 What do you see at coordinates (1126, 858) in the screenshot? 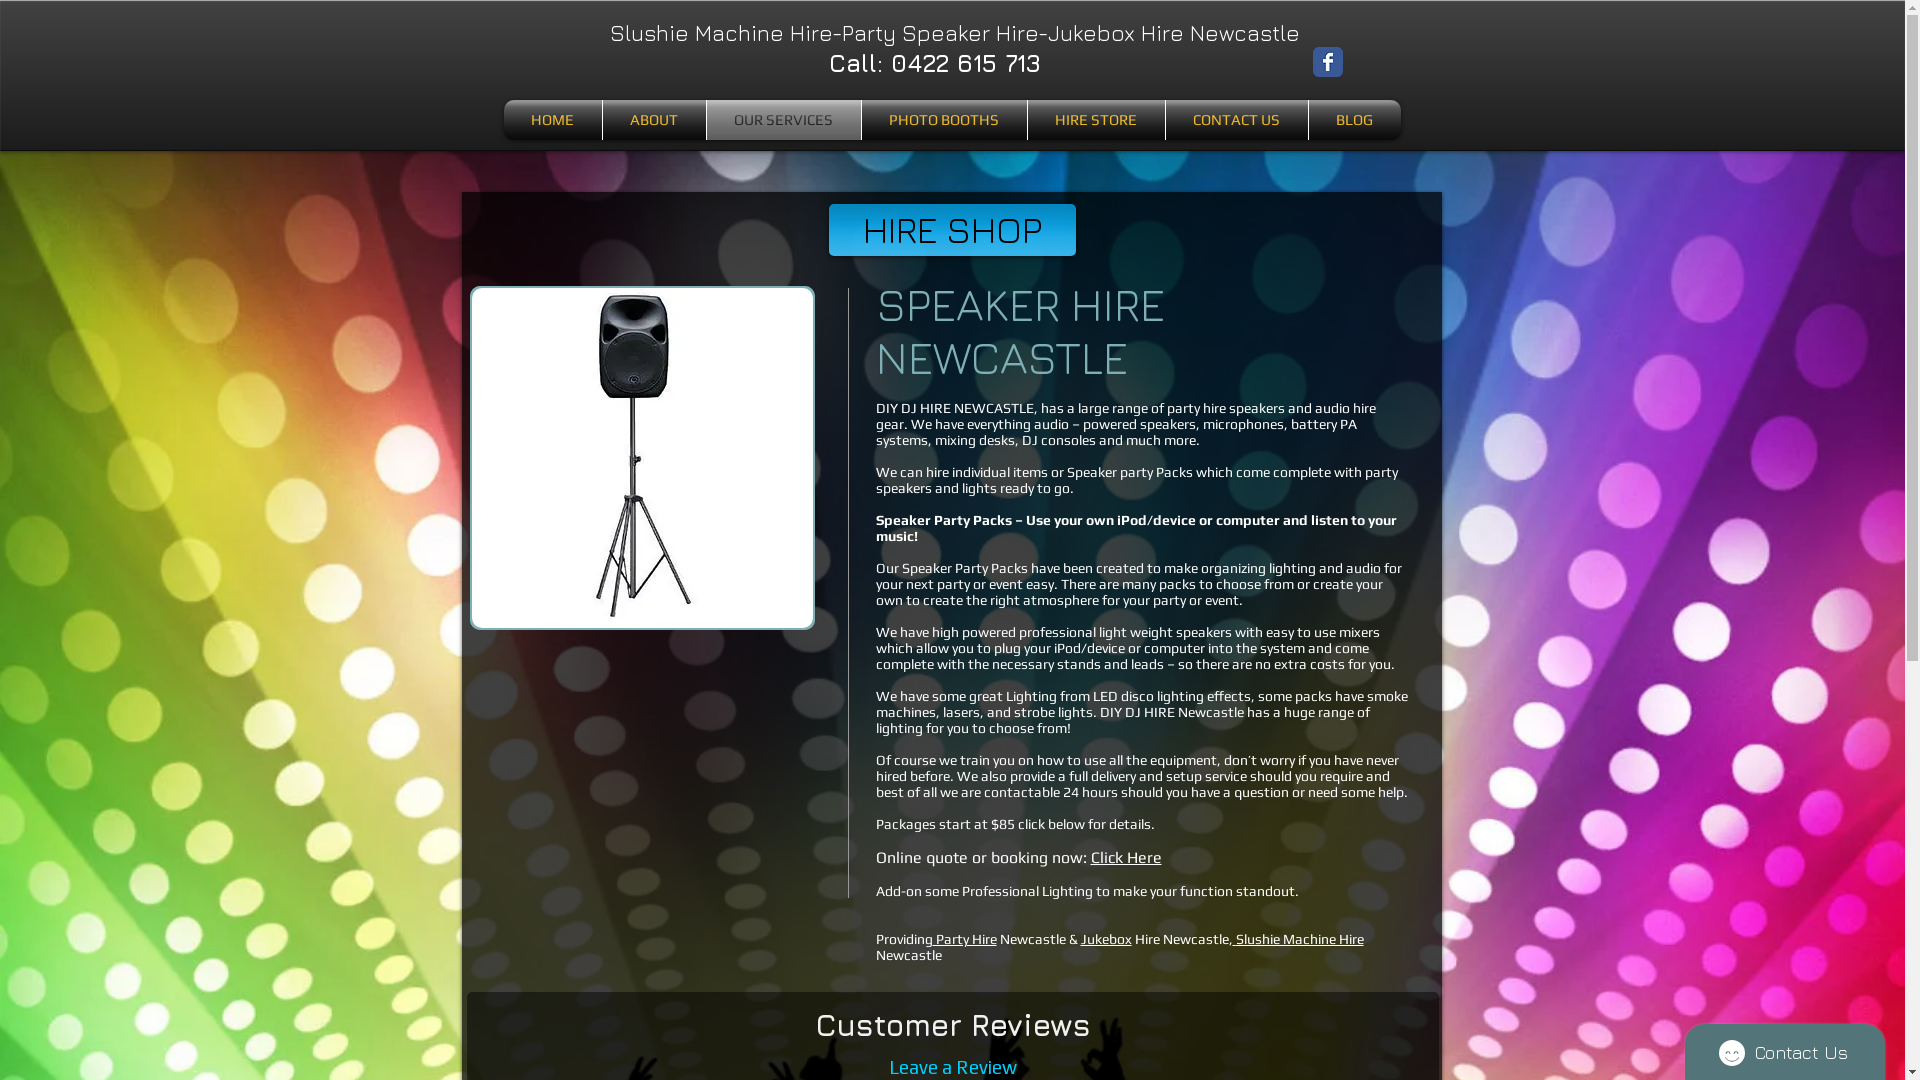
I see `Click Here` at bounding box center [1126, 858].